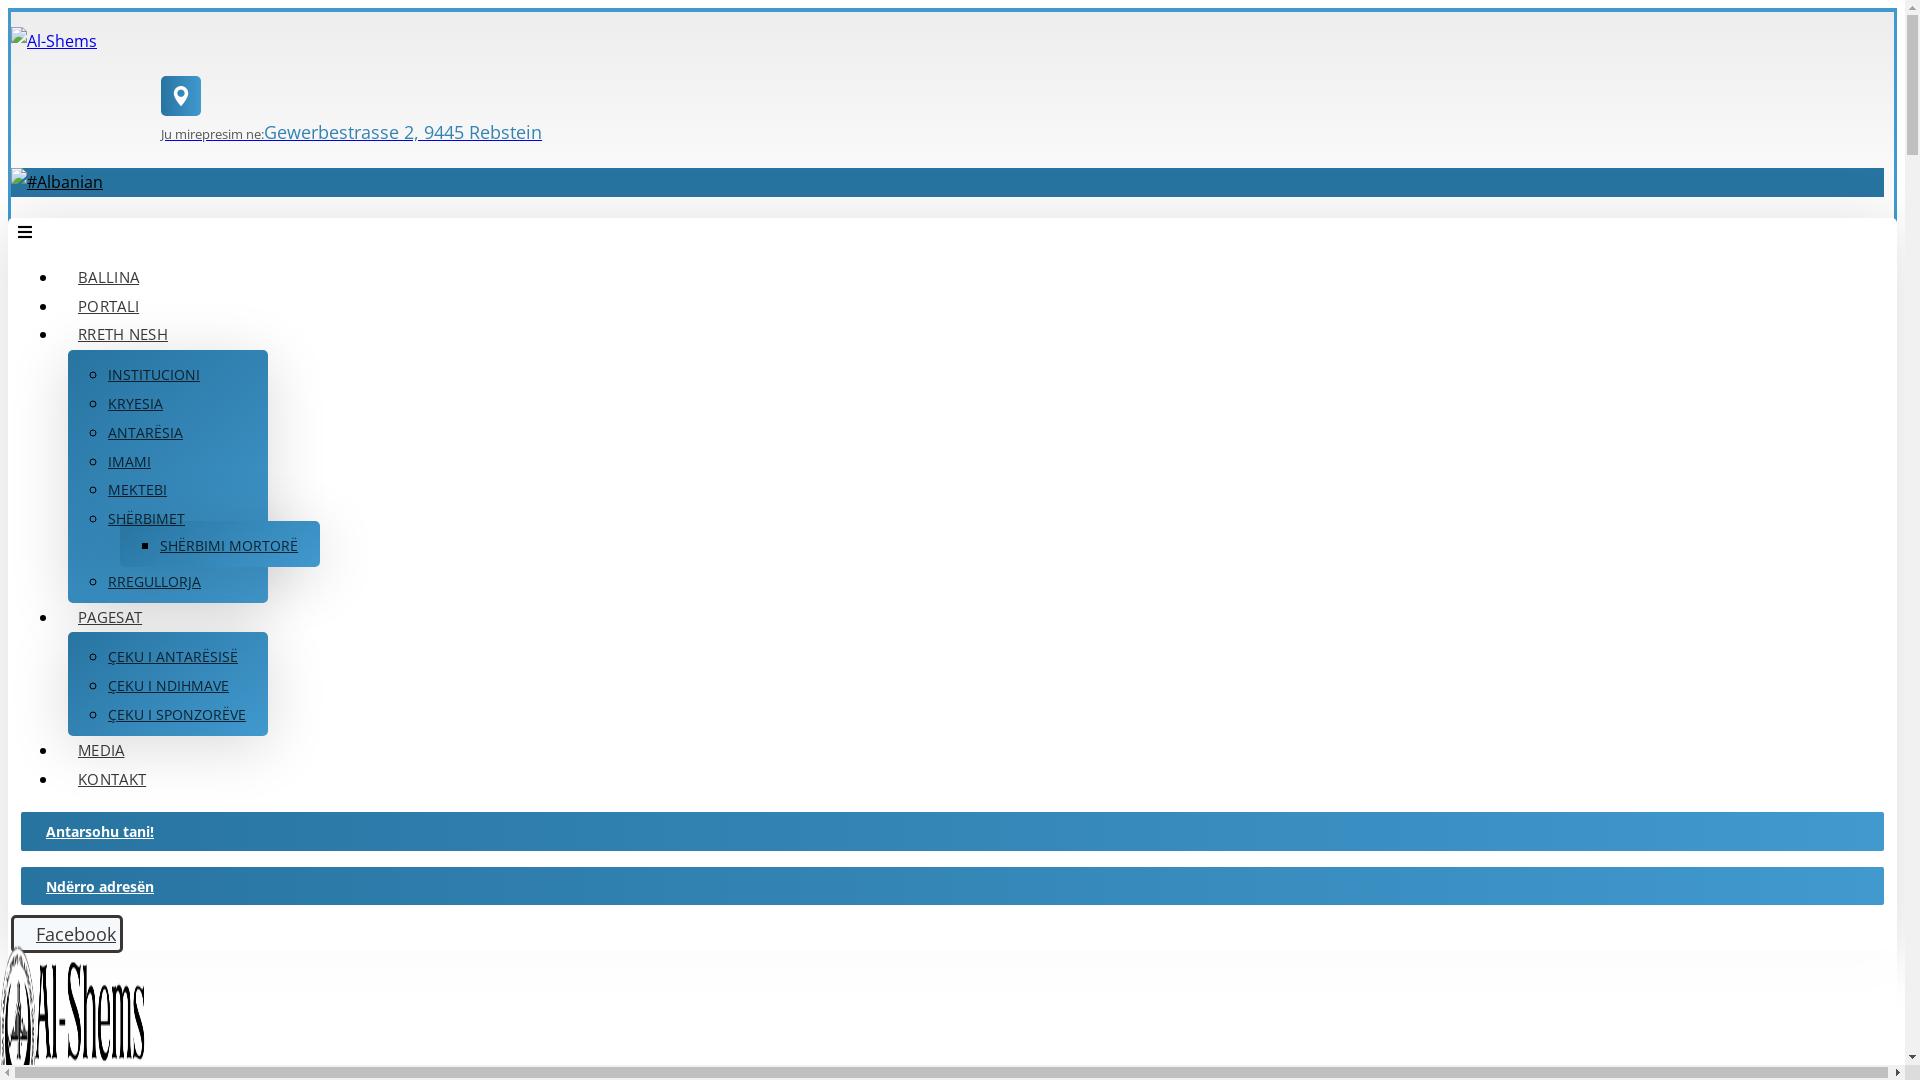  Describe the element at coordinates (66, 934) in the screenshot. I see `Facebook` at that location.